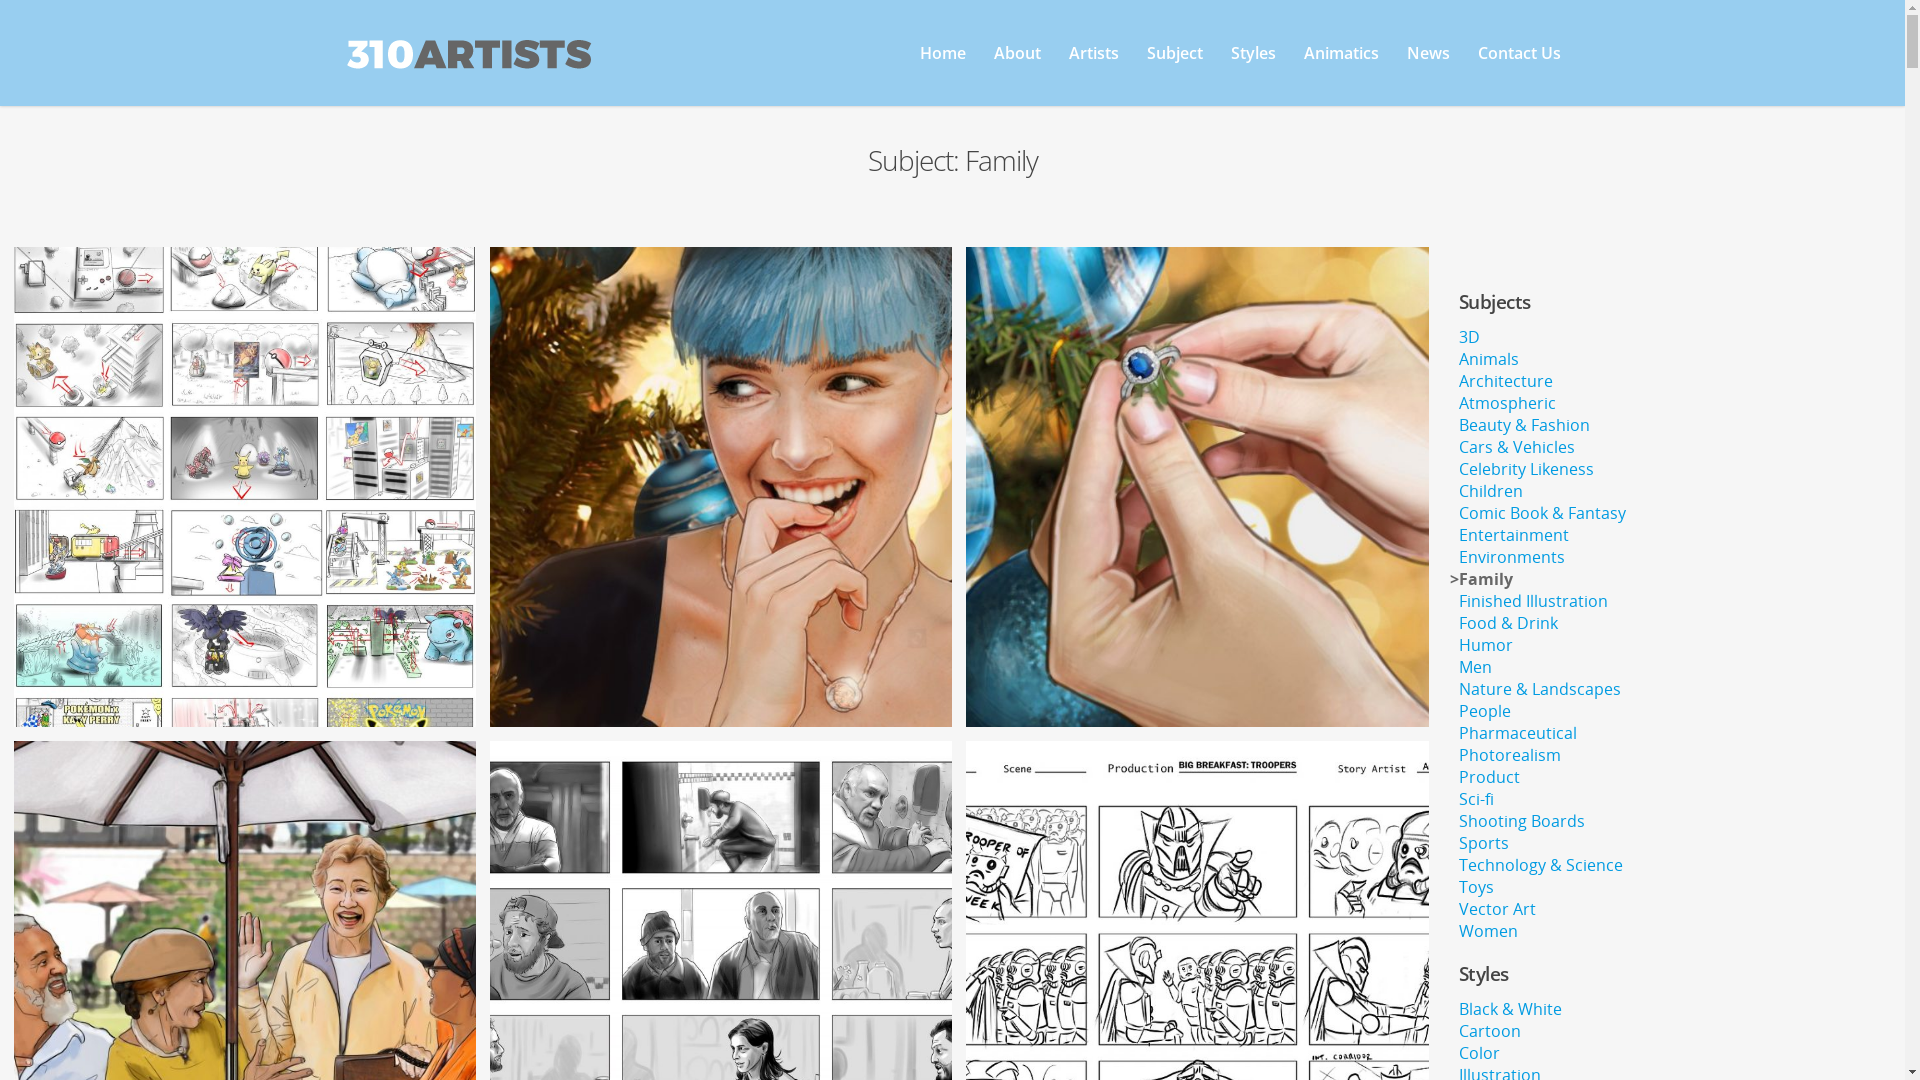  Describe the element at coordinates (476, 863) in the screenshot. I see `Privacy Policy` at that location.